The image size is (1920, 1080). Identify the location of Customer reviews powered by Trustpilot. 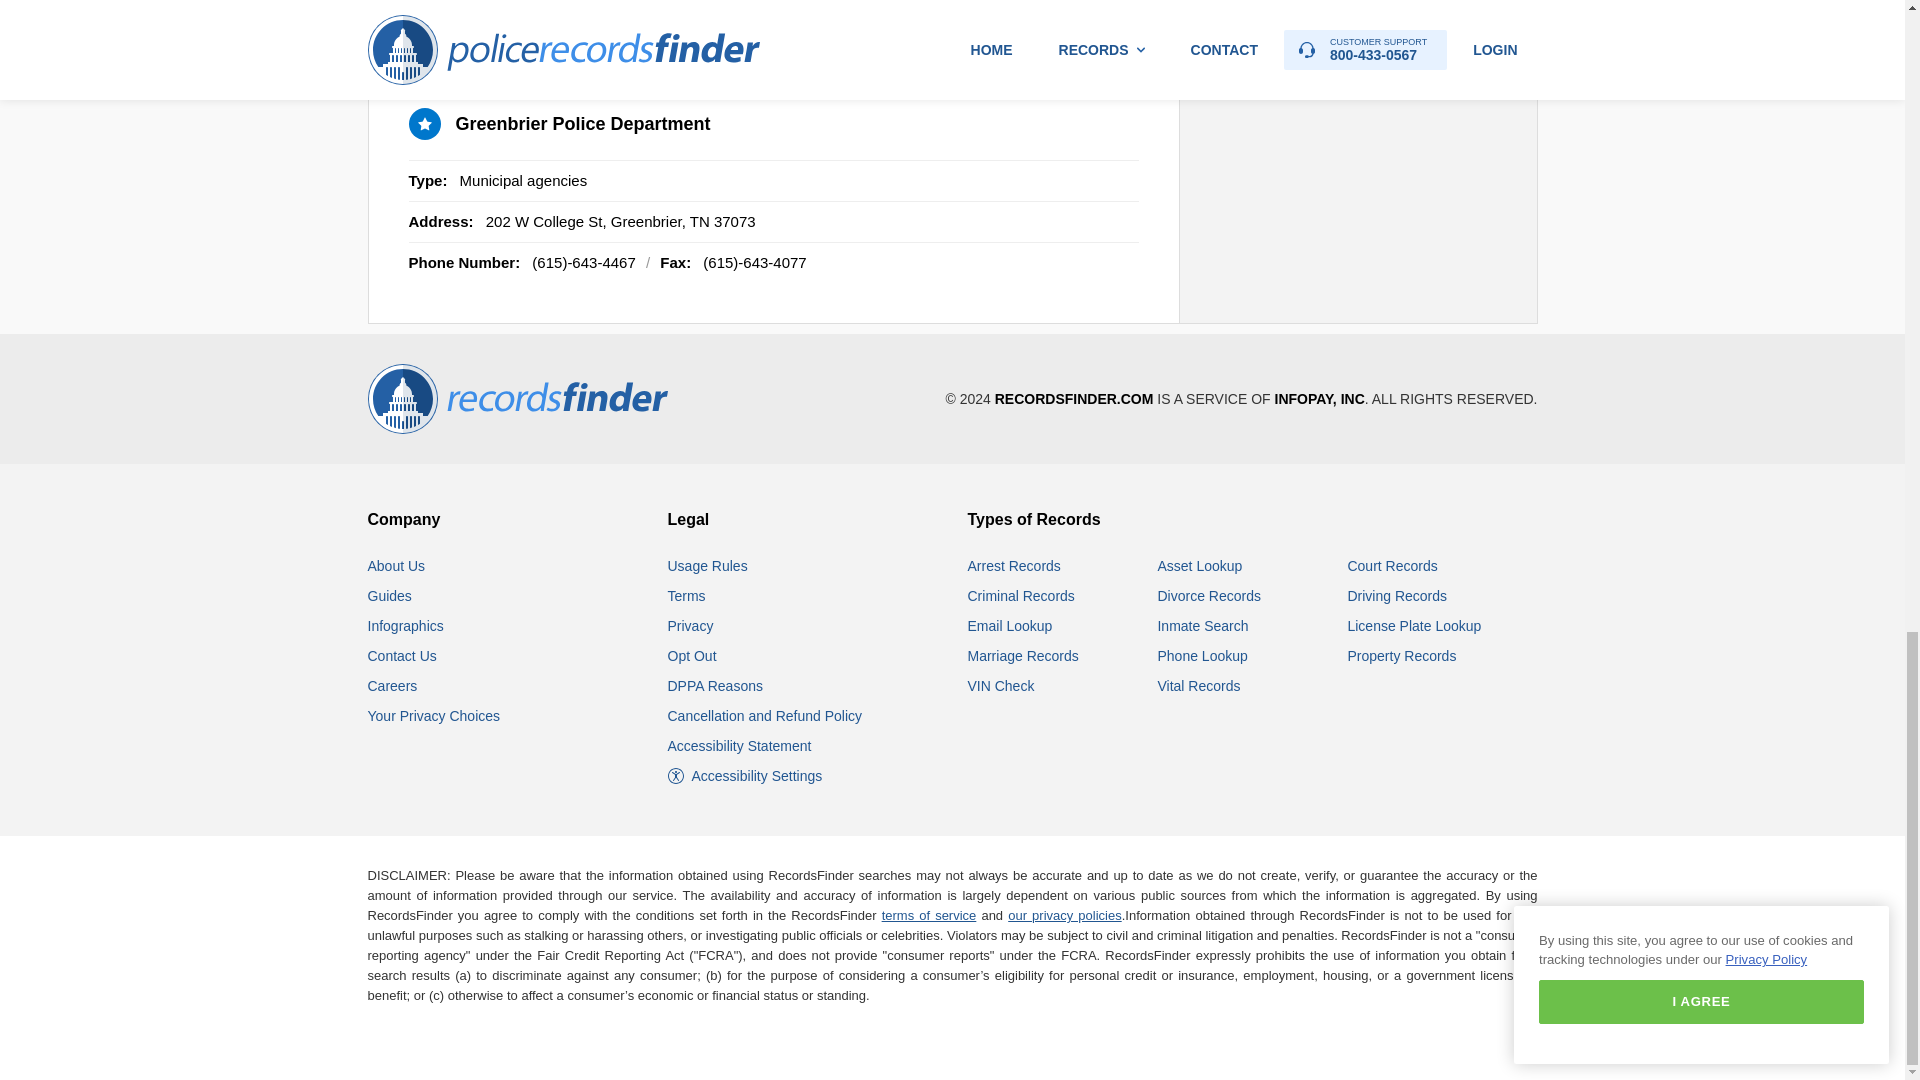
(1368, 1038).